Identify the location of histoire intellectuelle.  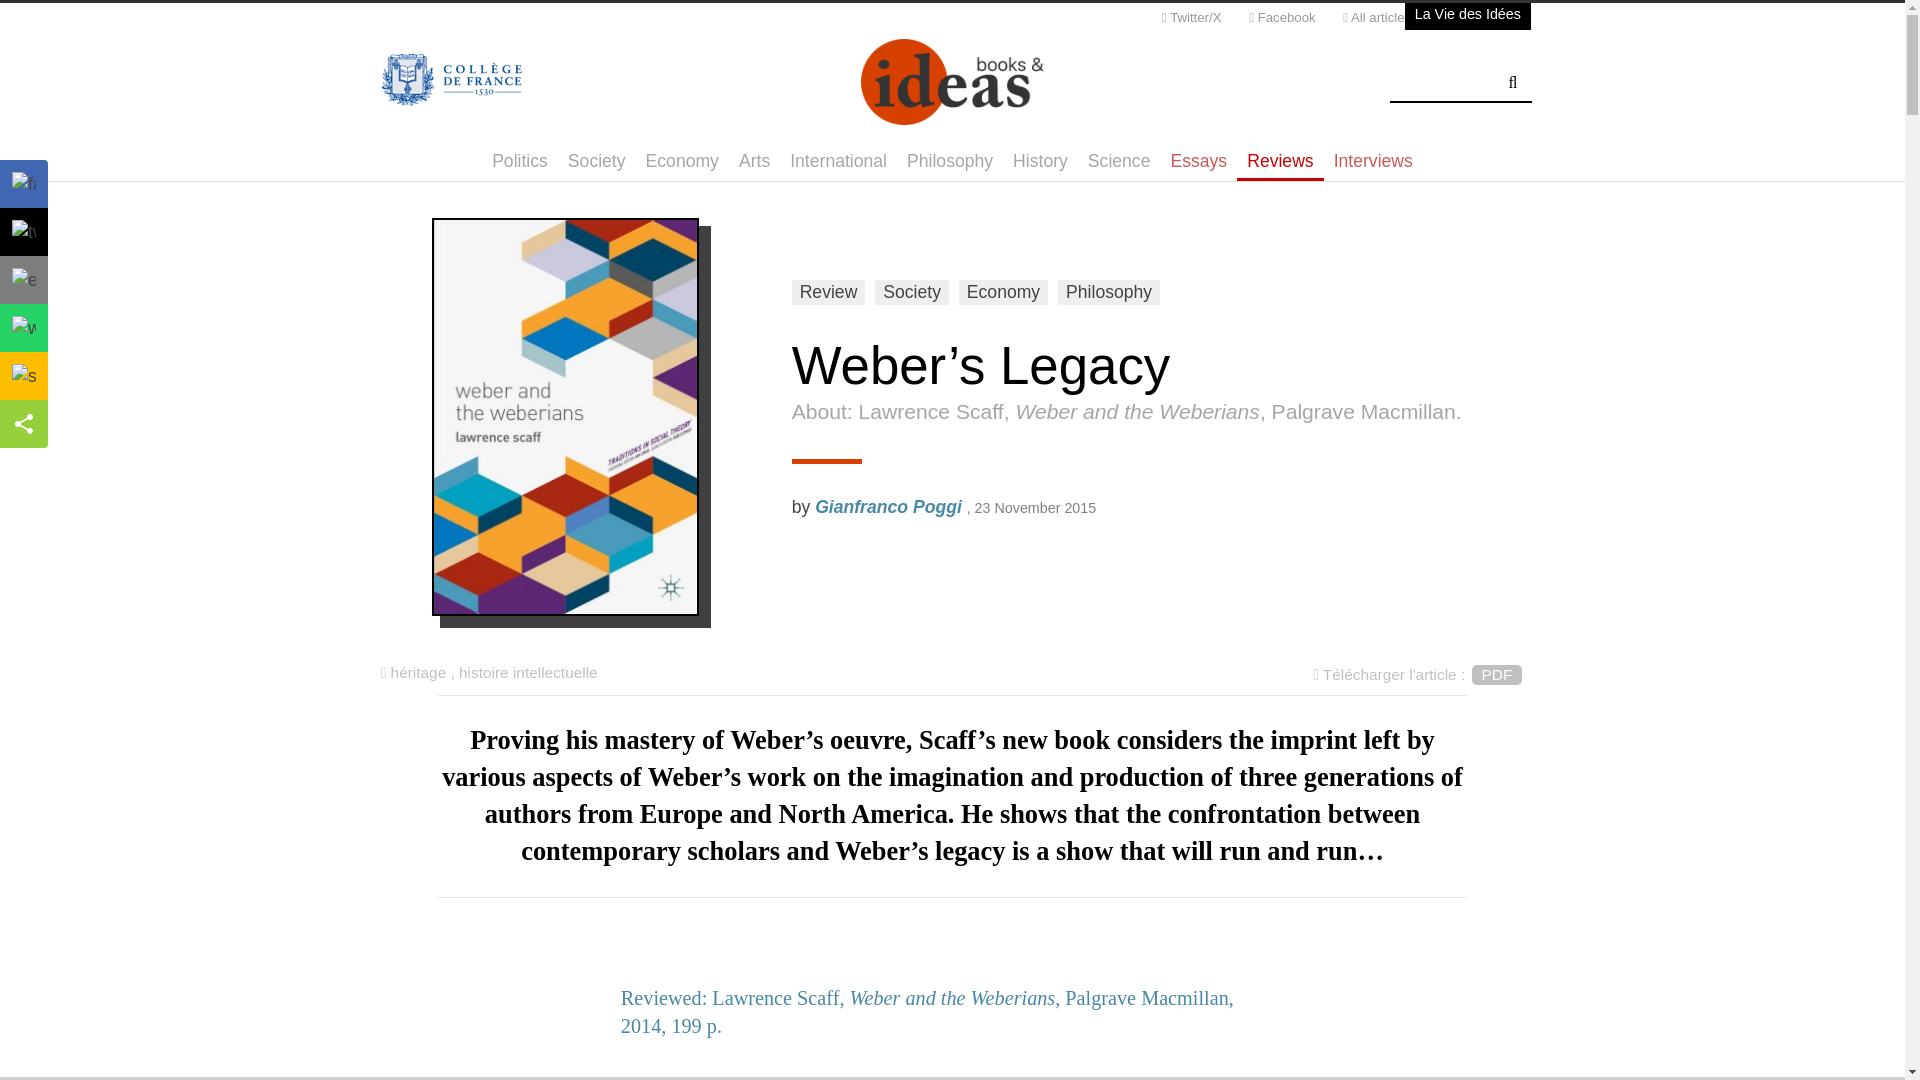
(528, 672).